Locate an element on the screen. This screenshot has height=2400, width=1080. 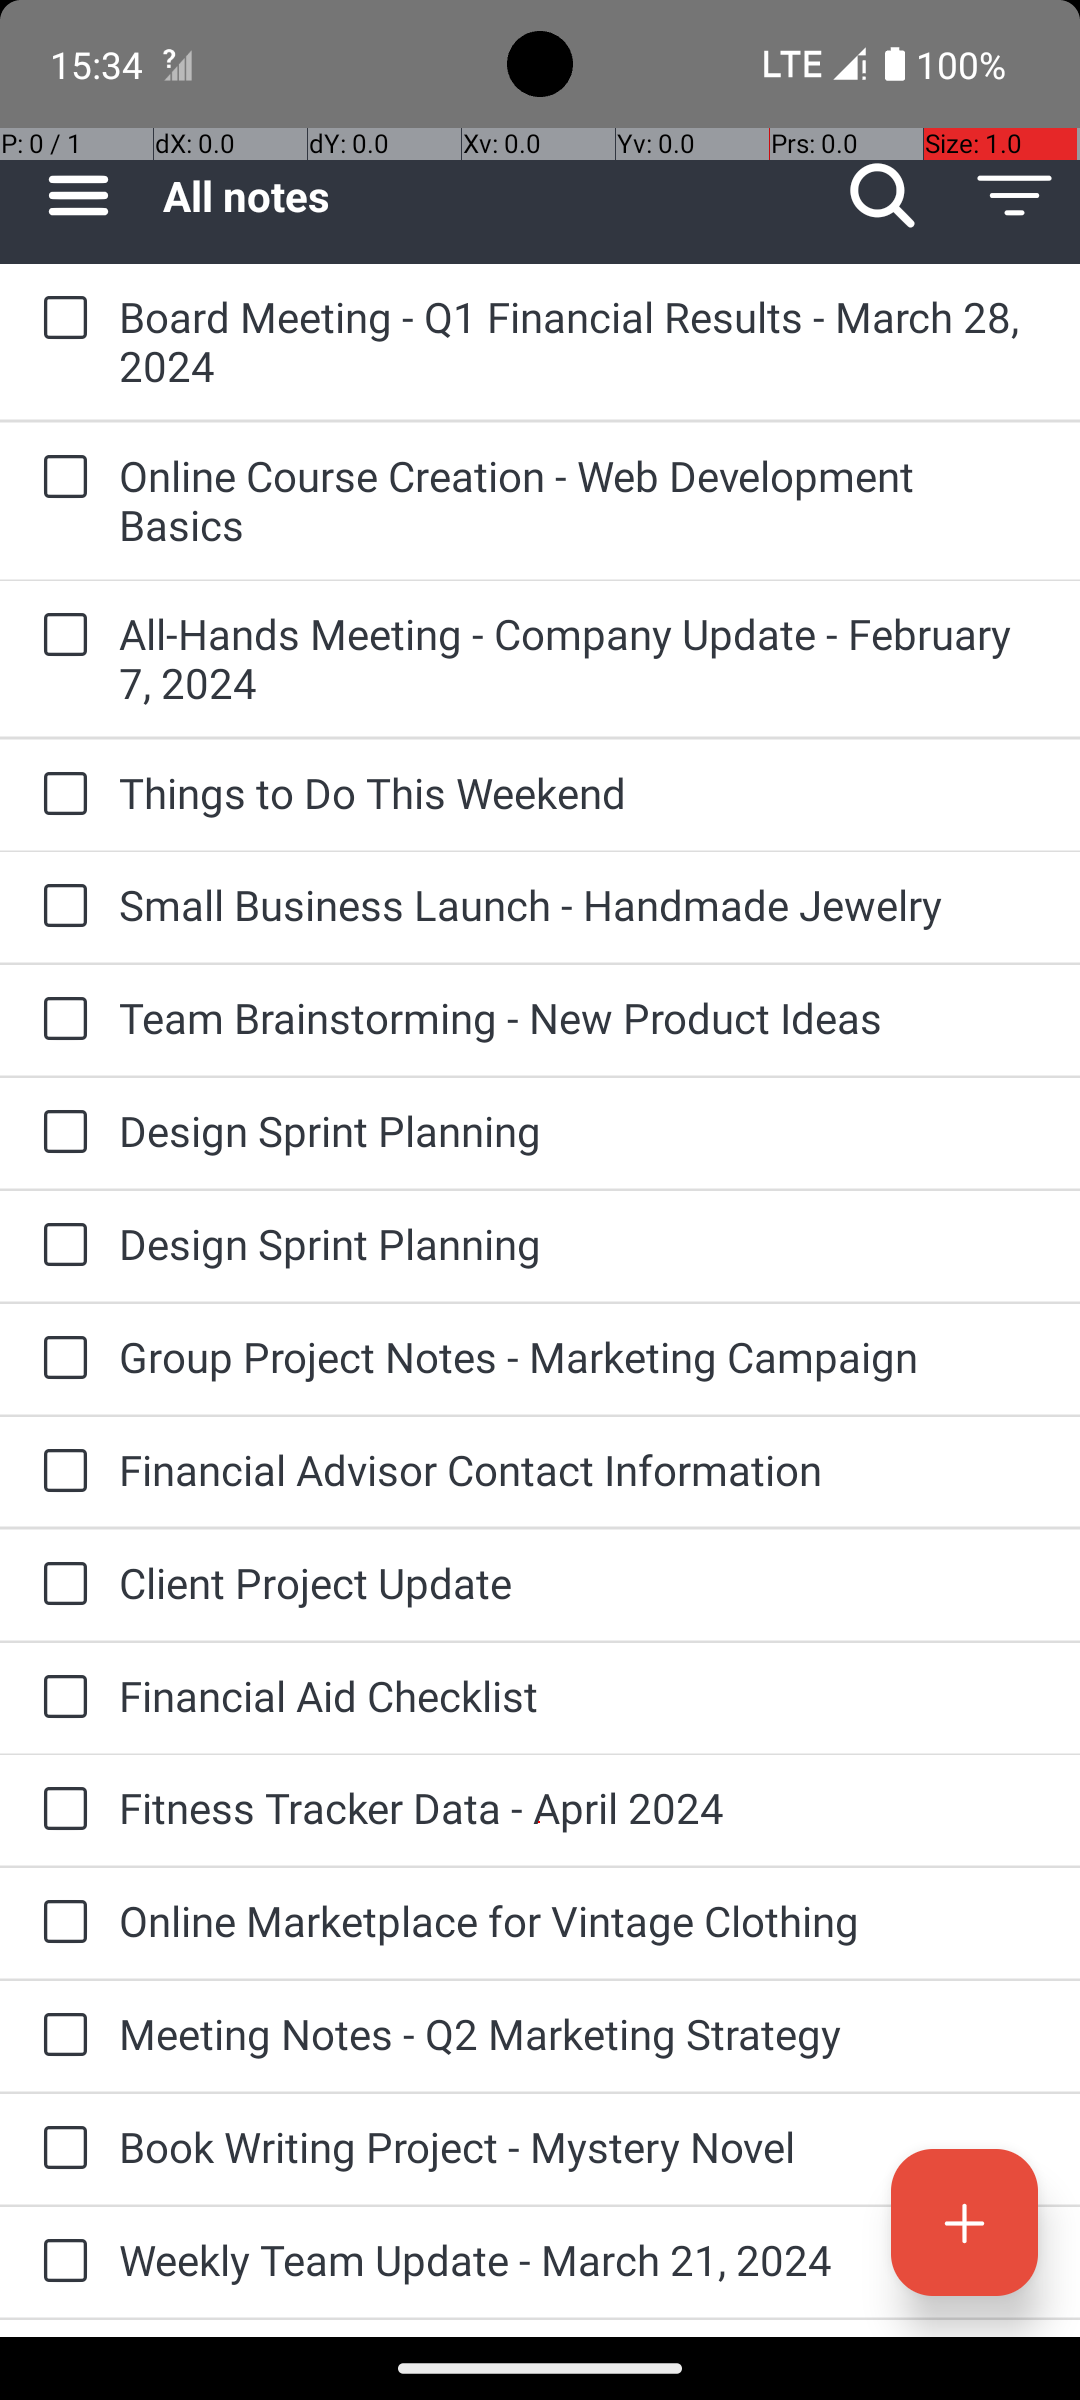
to-do: Board Meeting - Q1 Financial Results - March 28, 2024 is located at coordinates (60, 319).